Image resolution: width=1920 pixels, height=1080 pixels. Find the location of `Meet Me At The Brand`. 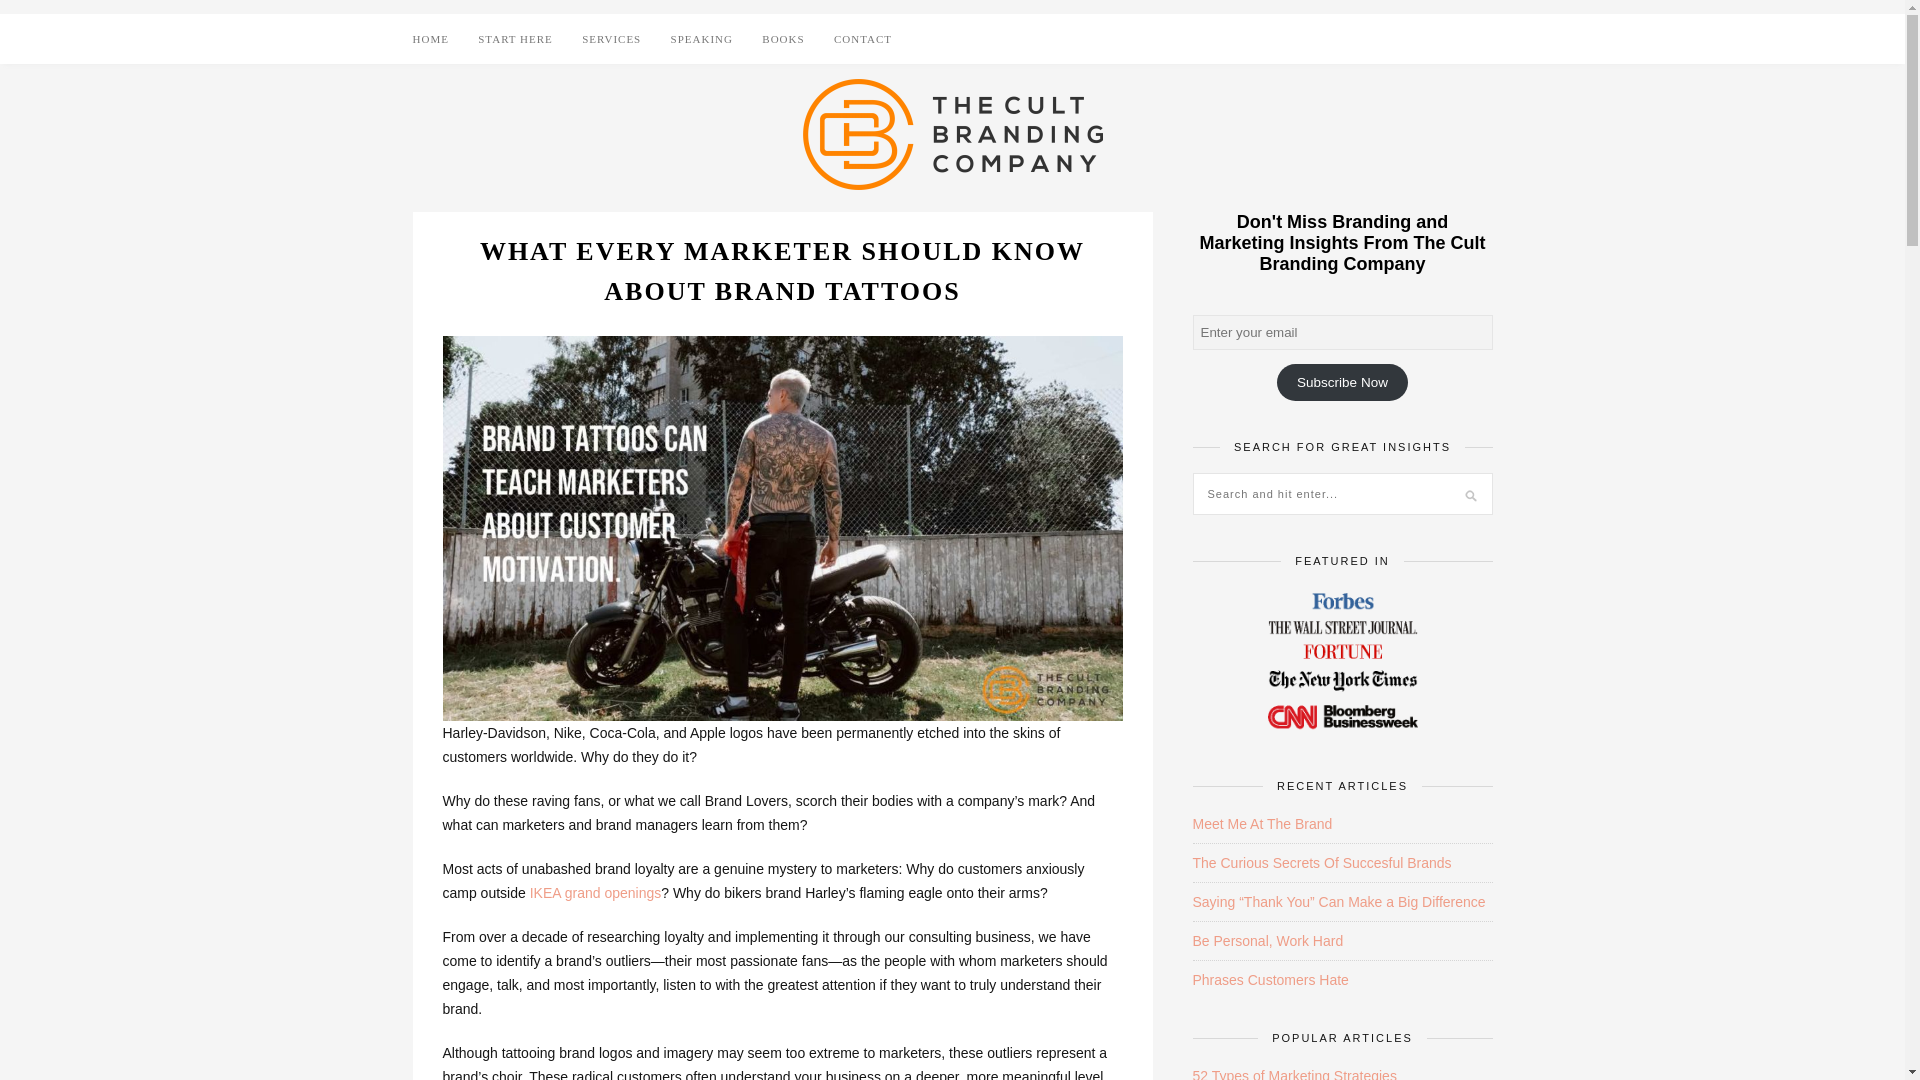

Meet Me At The Brand is located at coordinates (1262, 824).